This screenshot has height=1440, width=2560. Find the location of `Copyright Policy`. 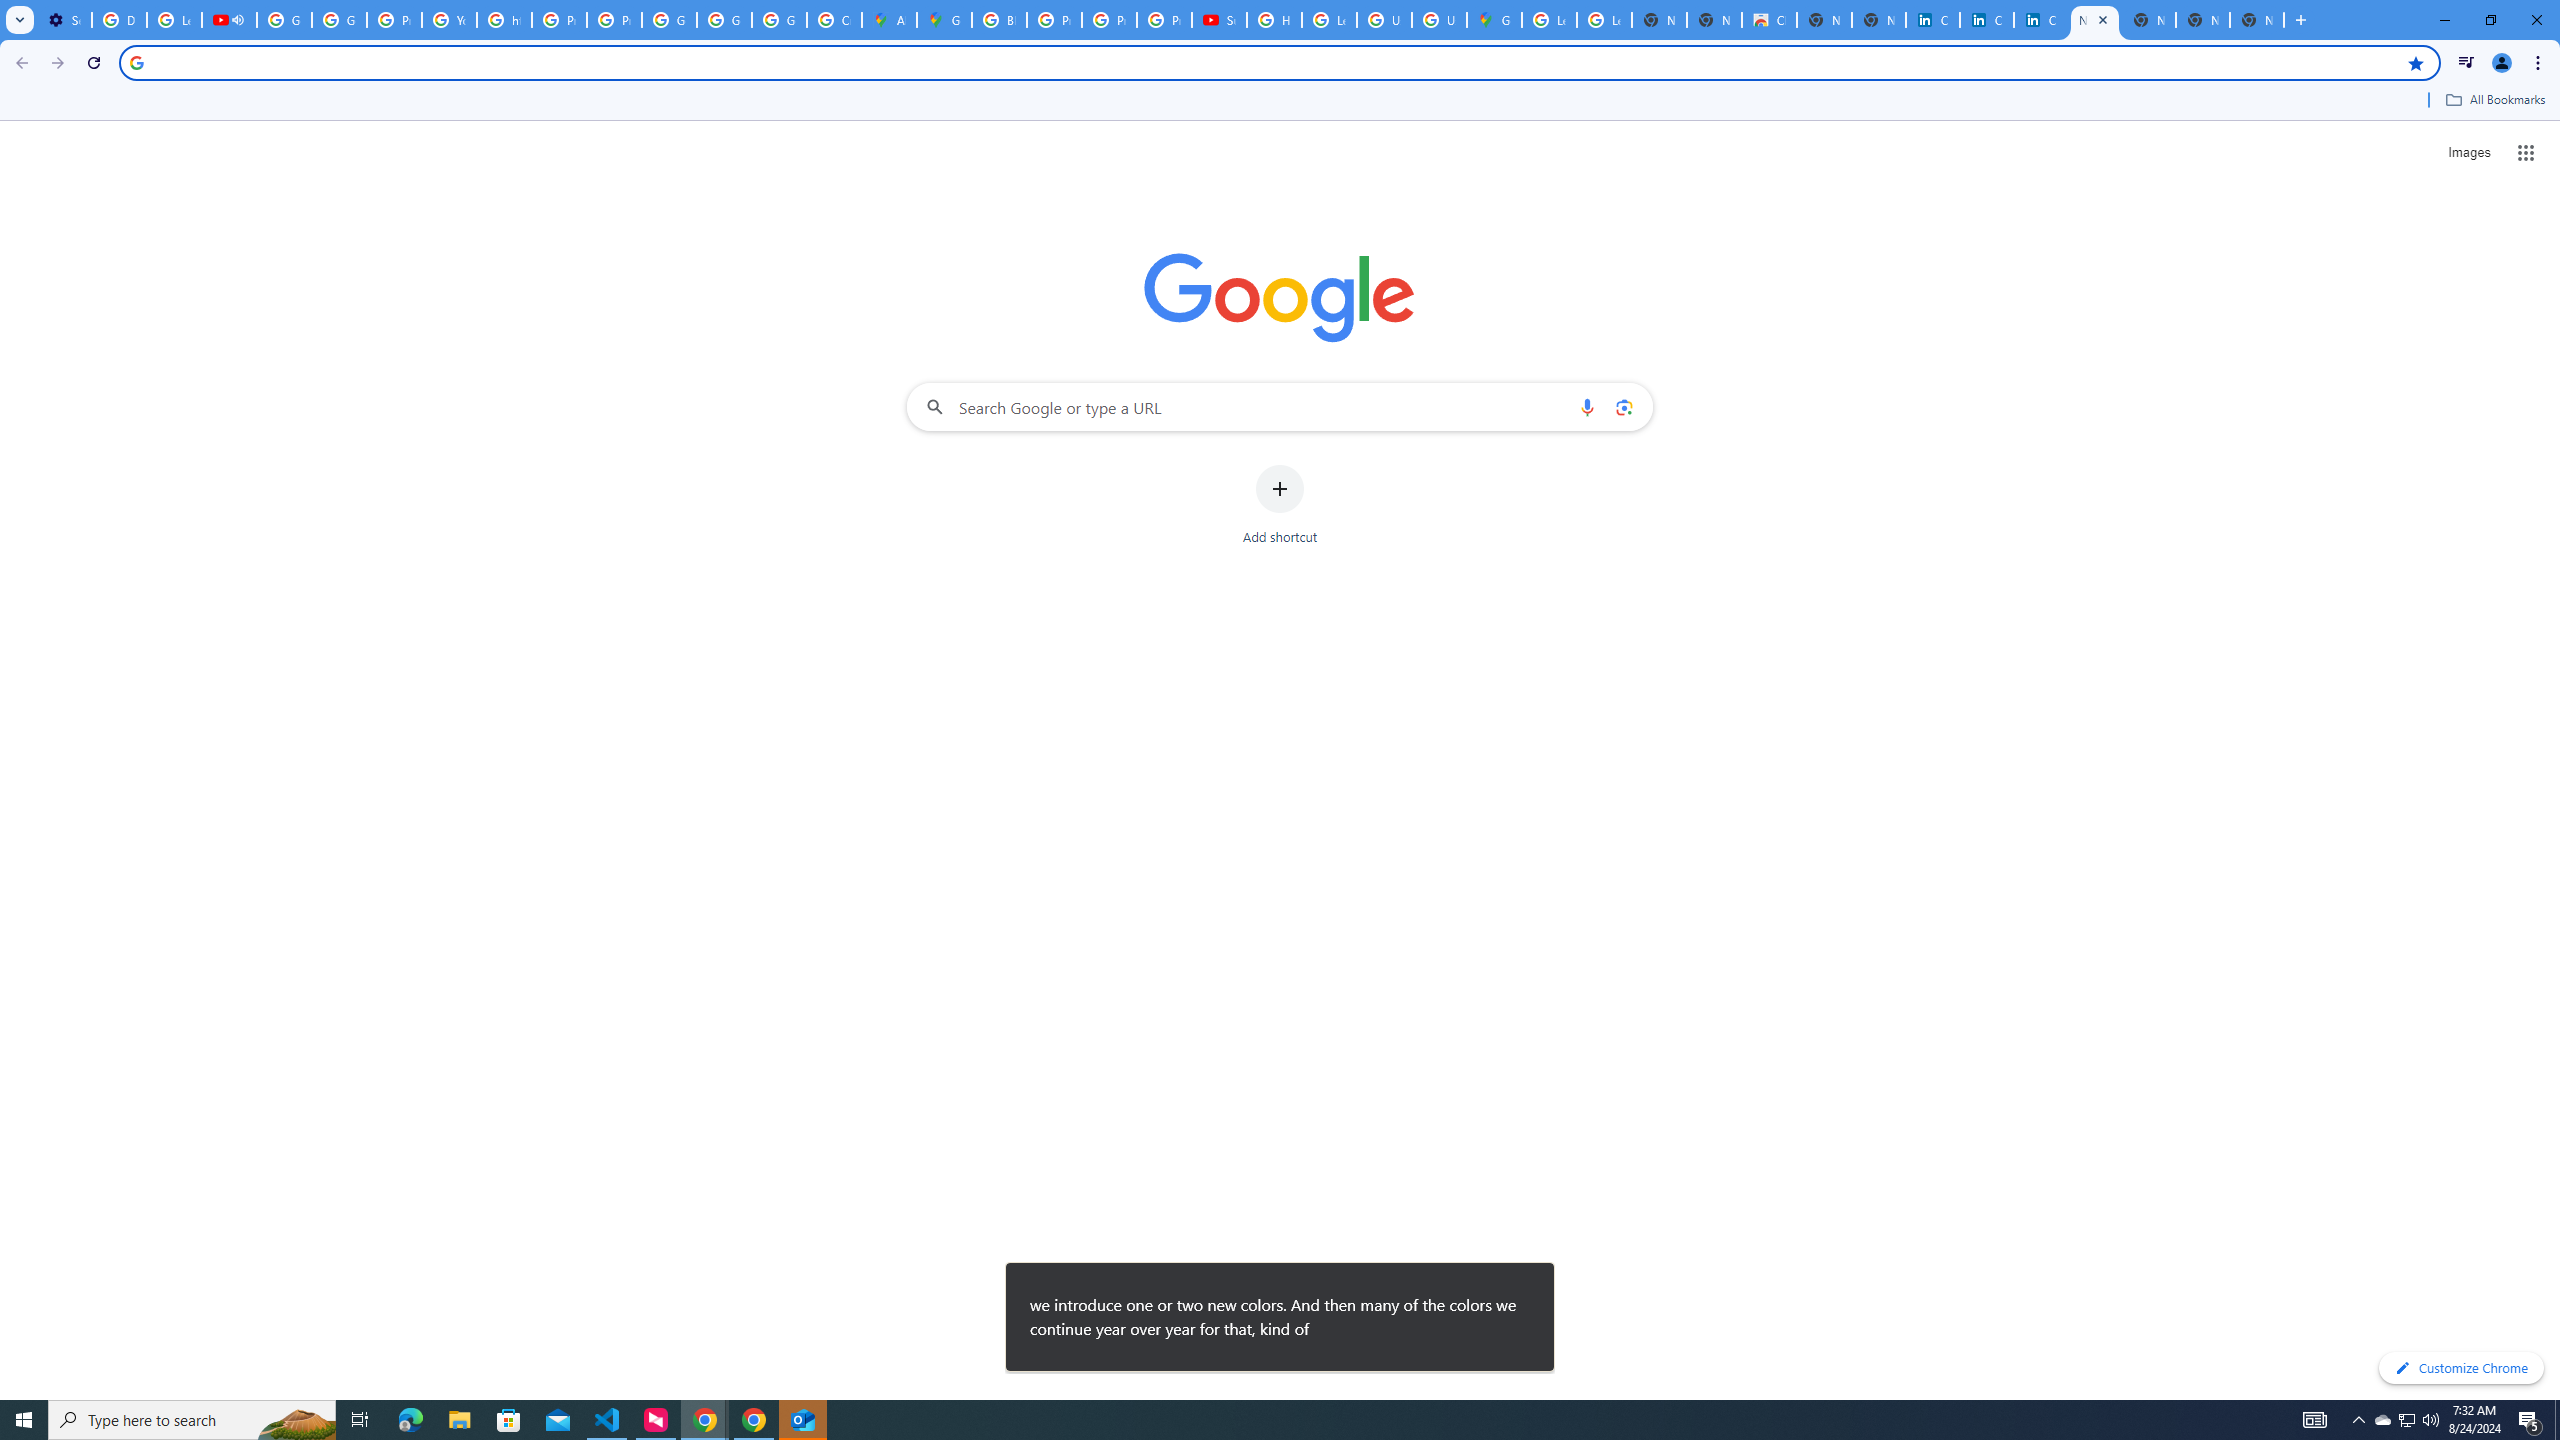

Copyright Policy is located at coordinates (2040, 20).